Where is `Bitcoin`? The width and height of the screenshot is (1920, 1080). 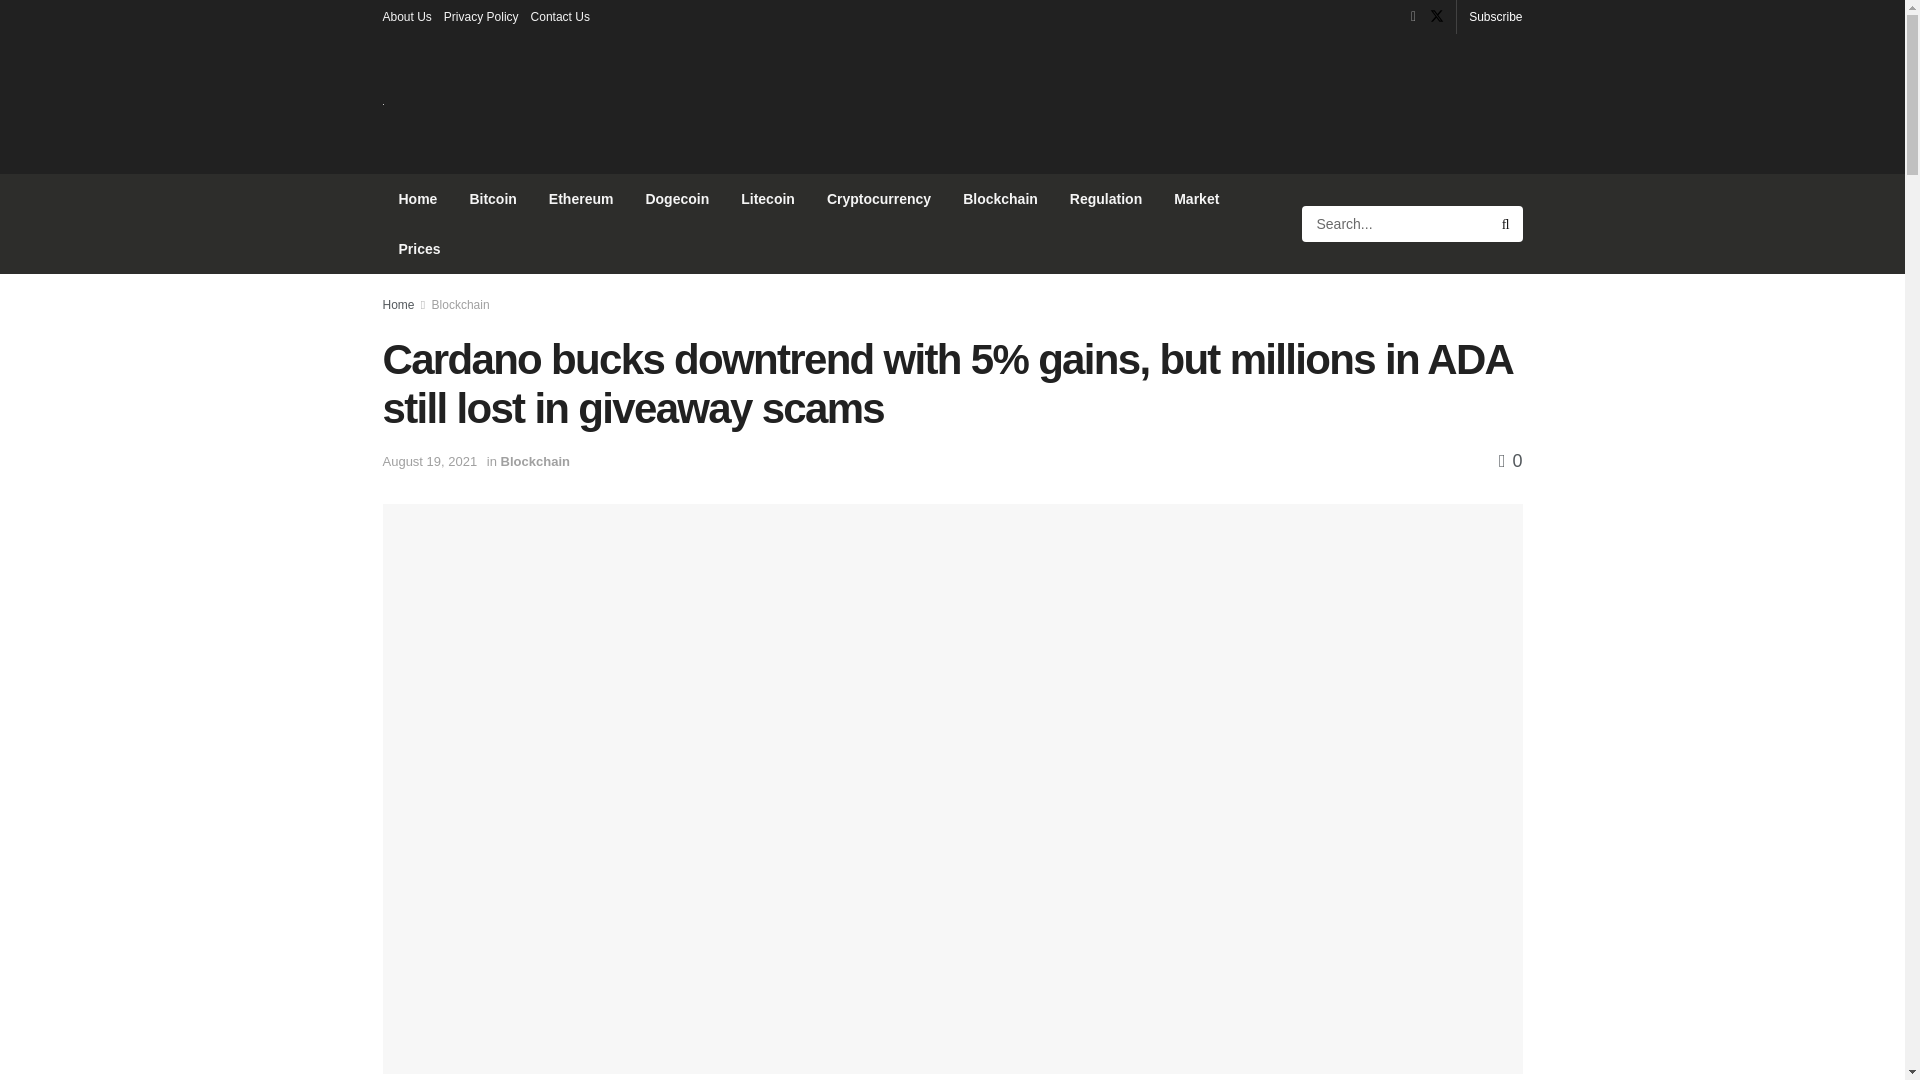
Bitcoin is located at coordinates (492, 198).